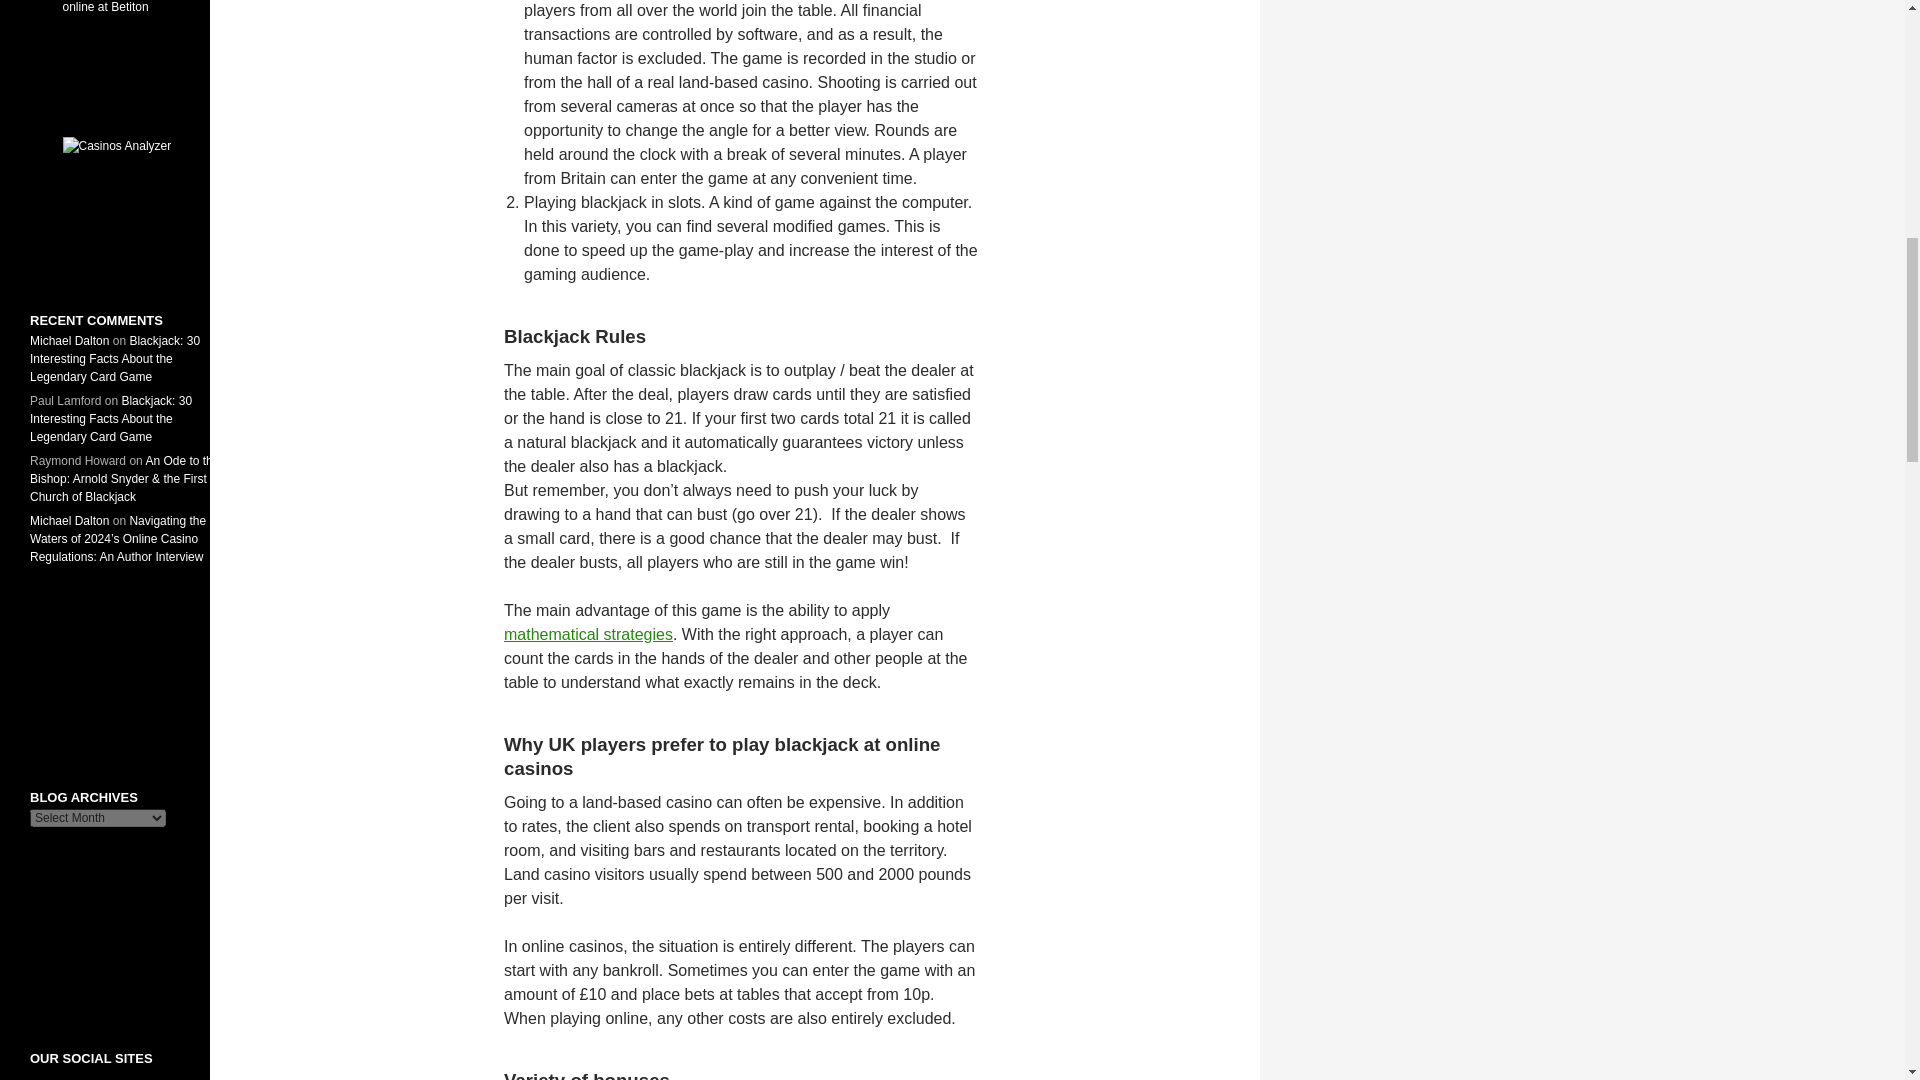 Image resolution: width=1920 pixels, height=1080 pixels. I want to click on Facebook, so click(42, 1076).